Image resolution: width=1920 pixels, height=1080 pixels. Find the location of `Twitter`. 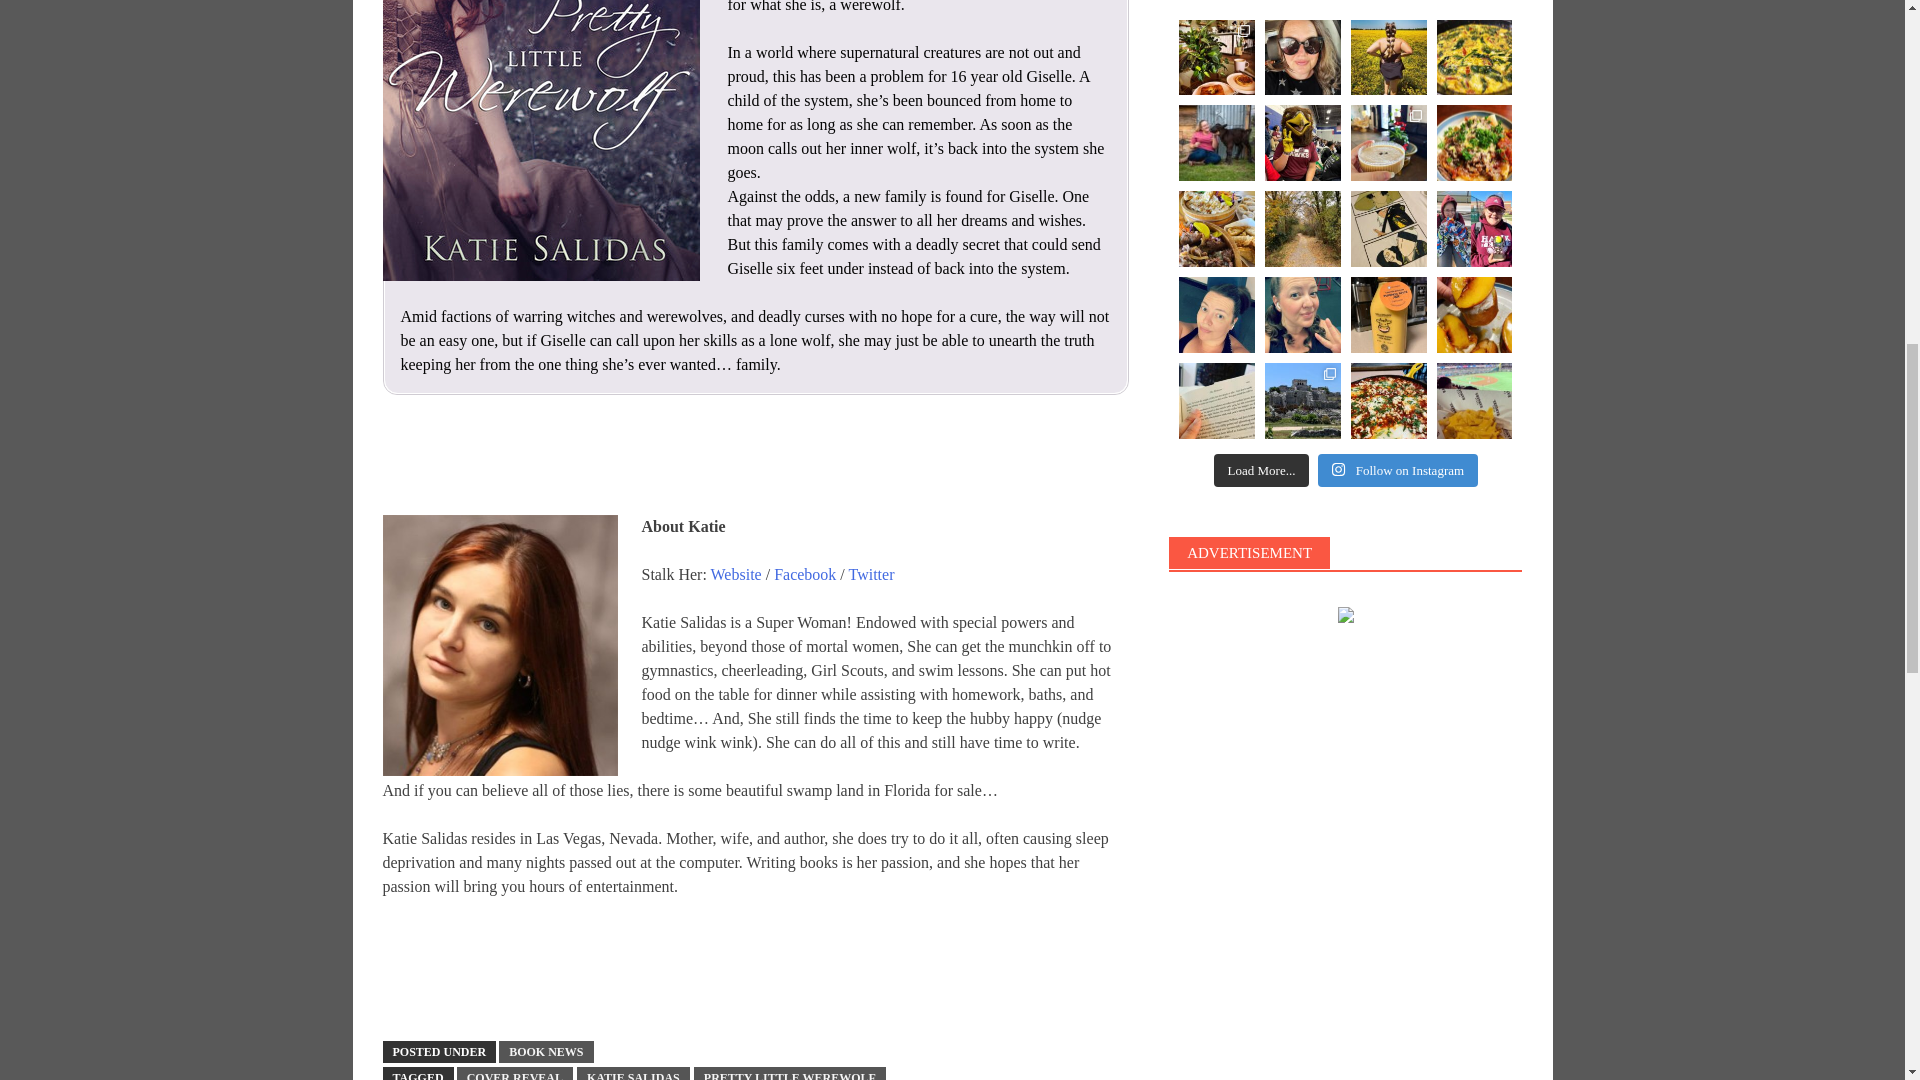

Twitter is located at coordinates (871, 574).